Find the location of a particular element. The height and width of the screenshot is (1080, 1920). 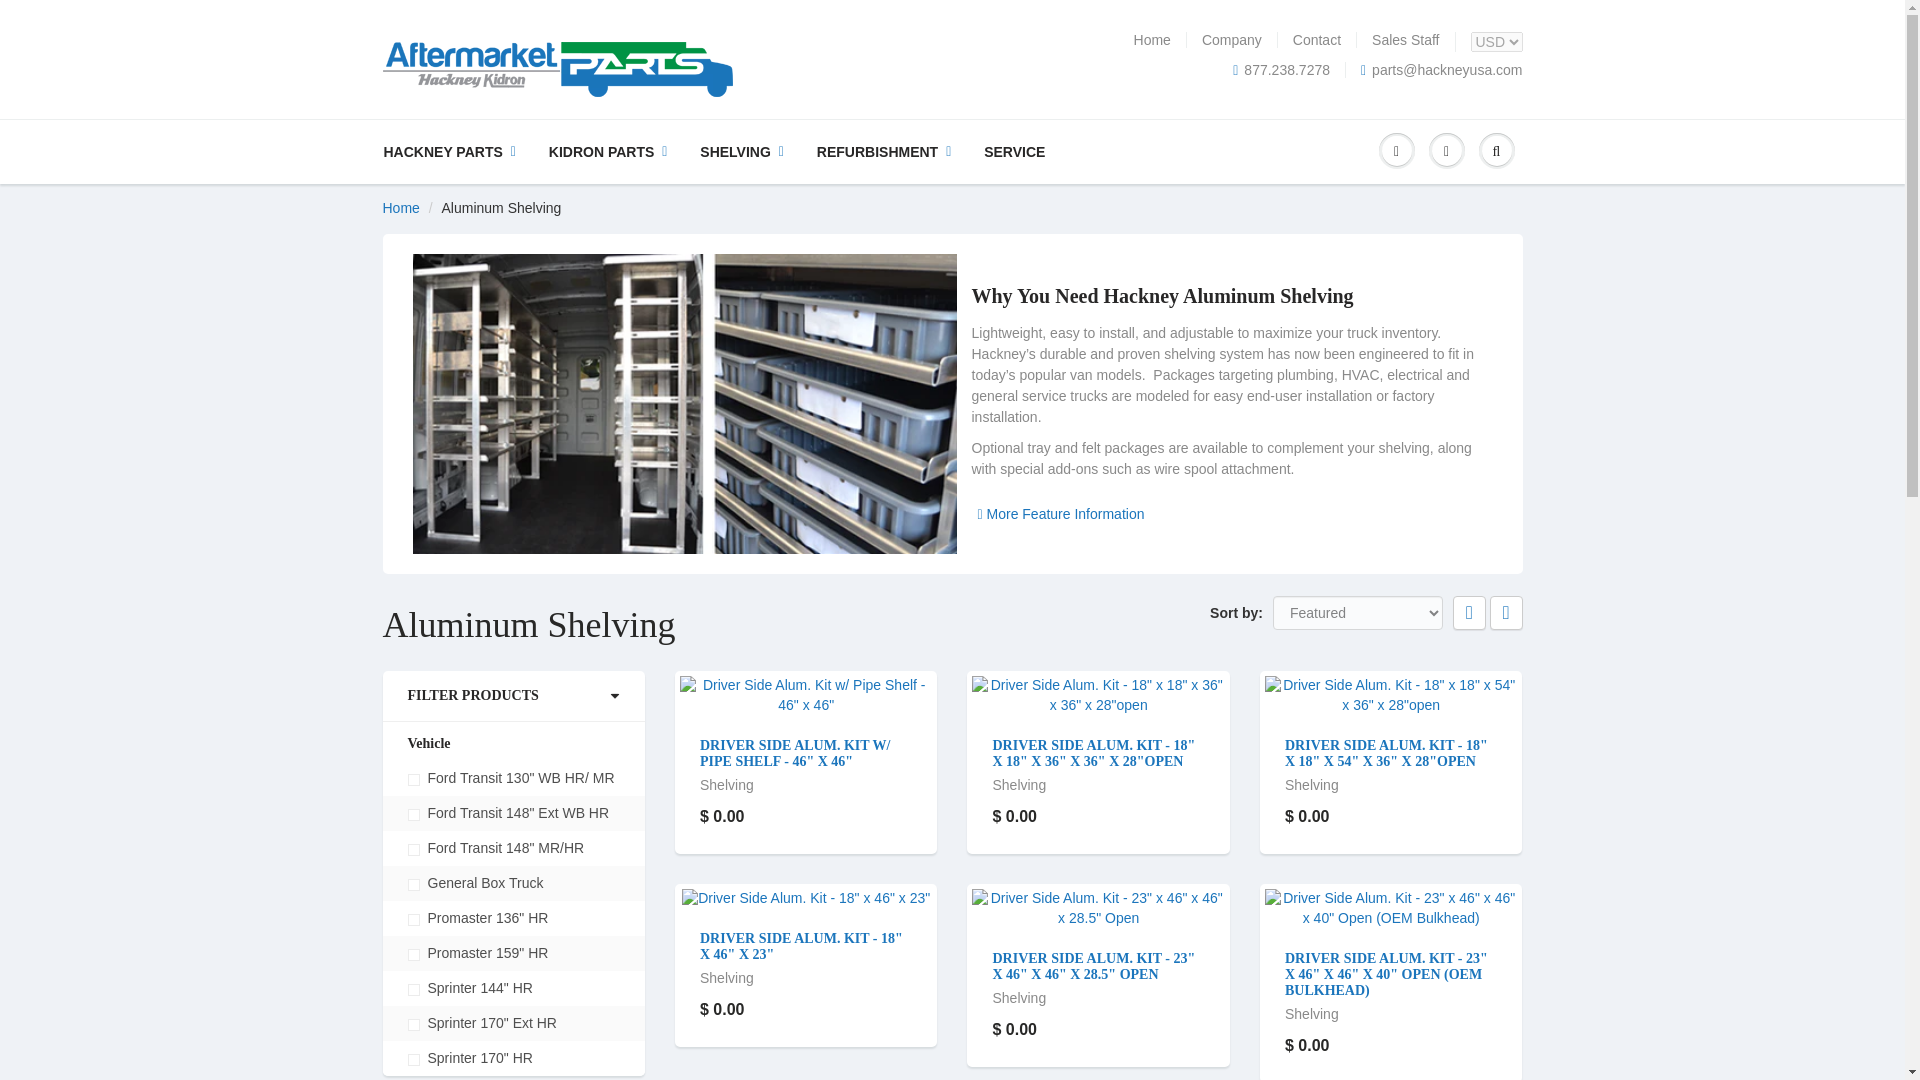

Sales Staff is located at coordinates (1405, 40).